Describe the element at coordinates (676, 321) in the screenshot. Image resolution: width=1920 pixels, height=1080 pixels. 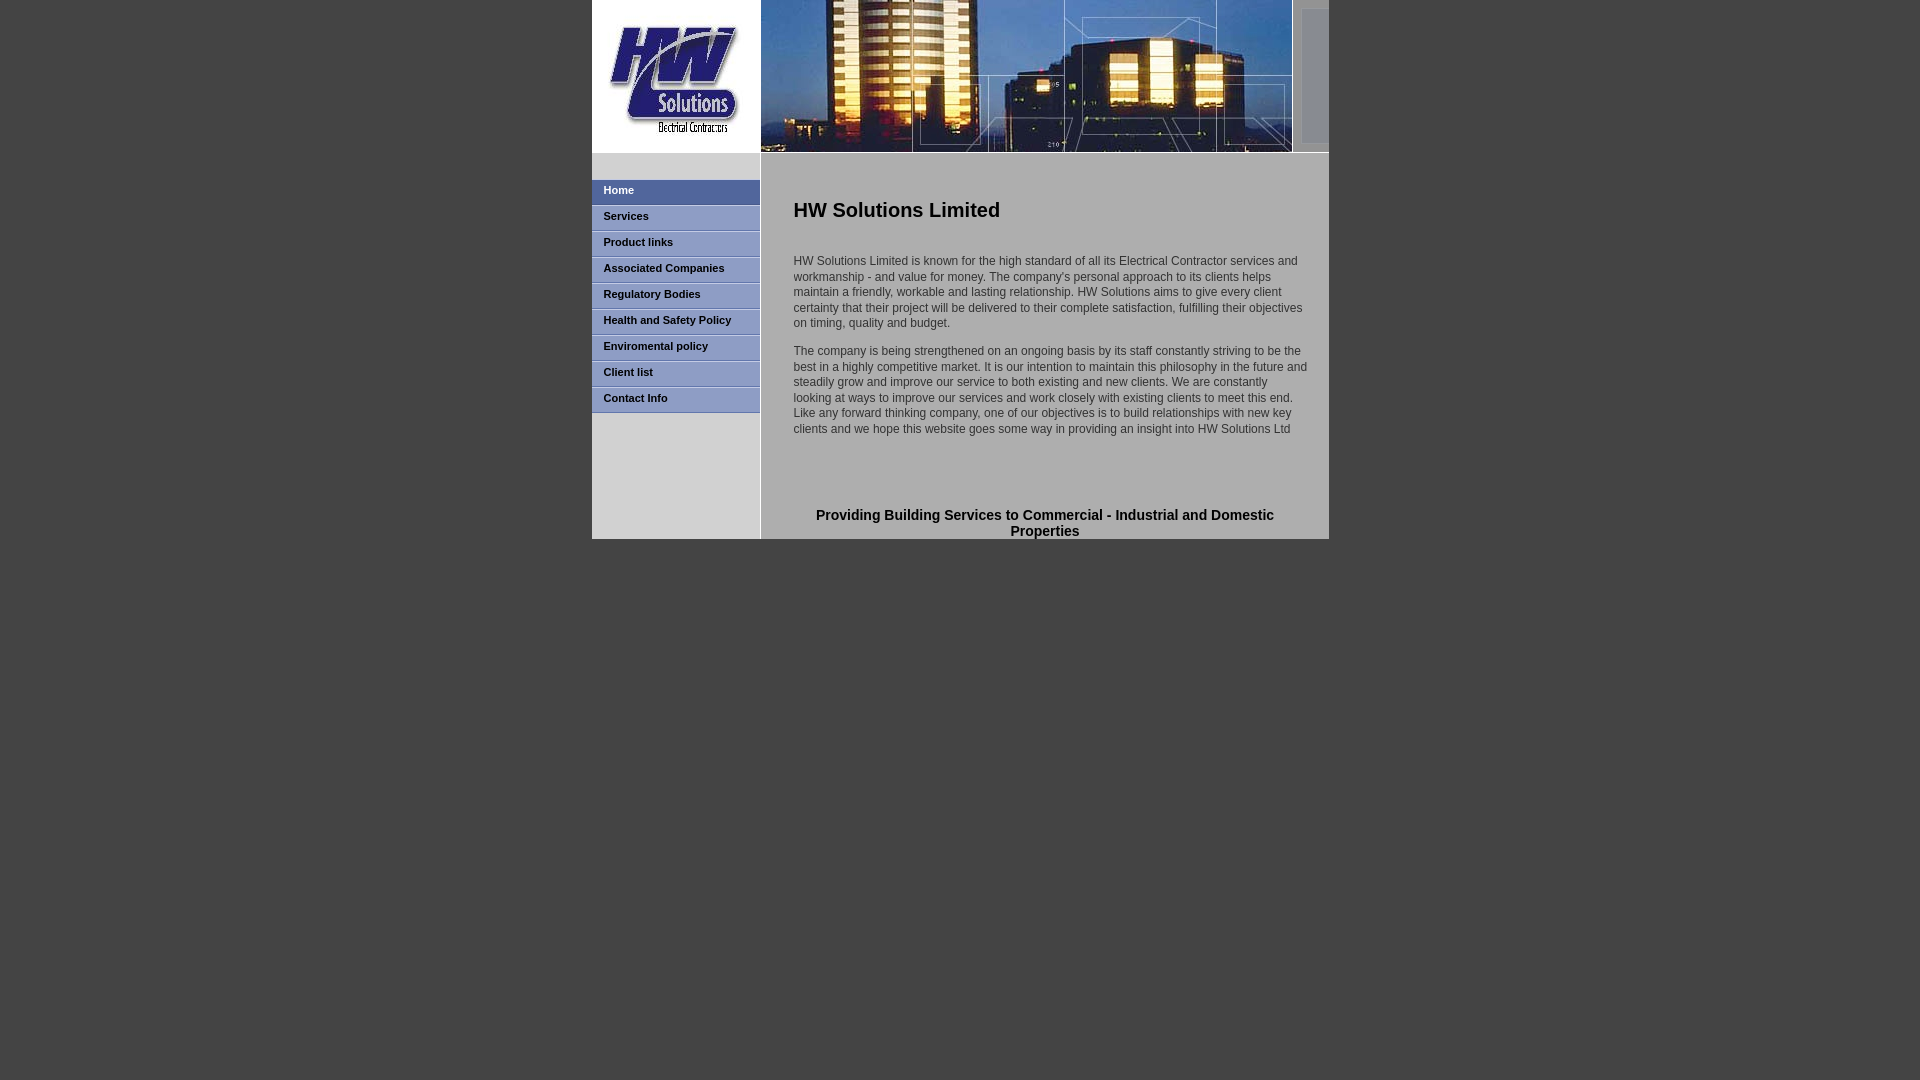
I see `Health and Safety Policy` at that location.